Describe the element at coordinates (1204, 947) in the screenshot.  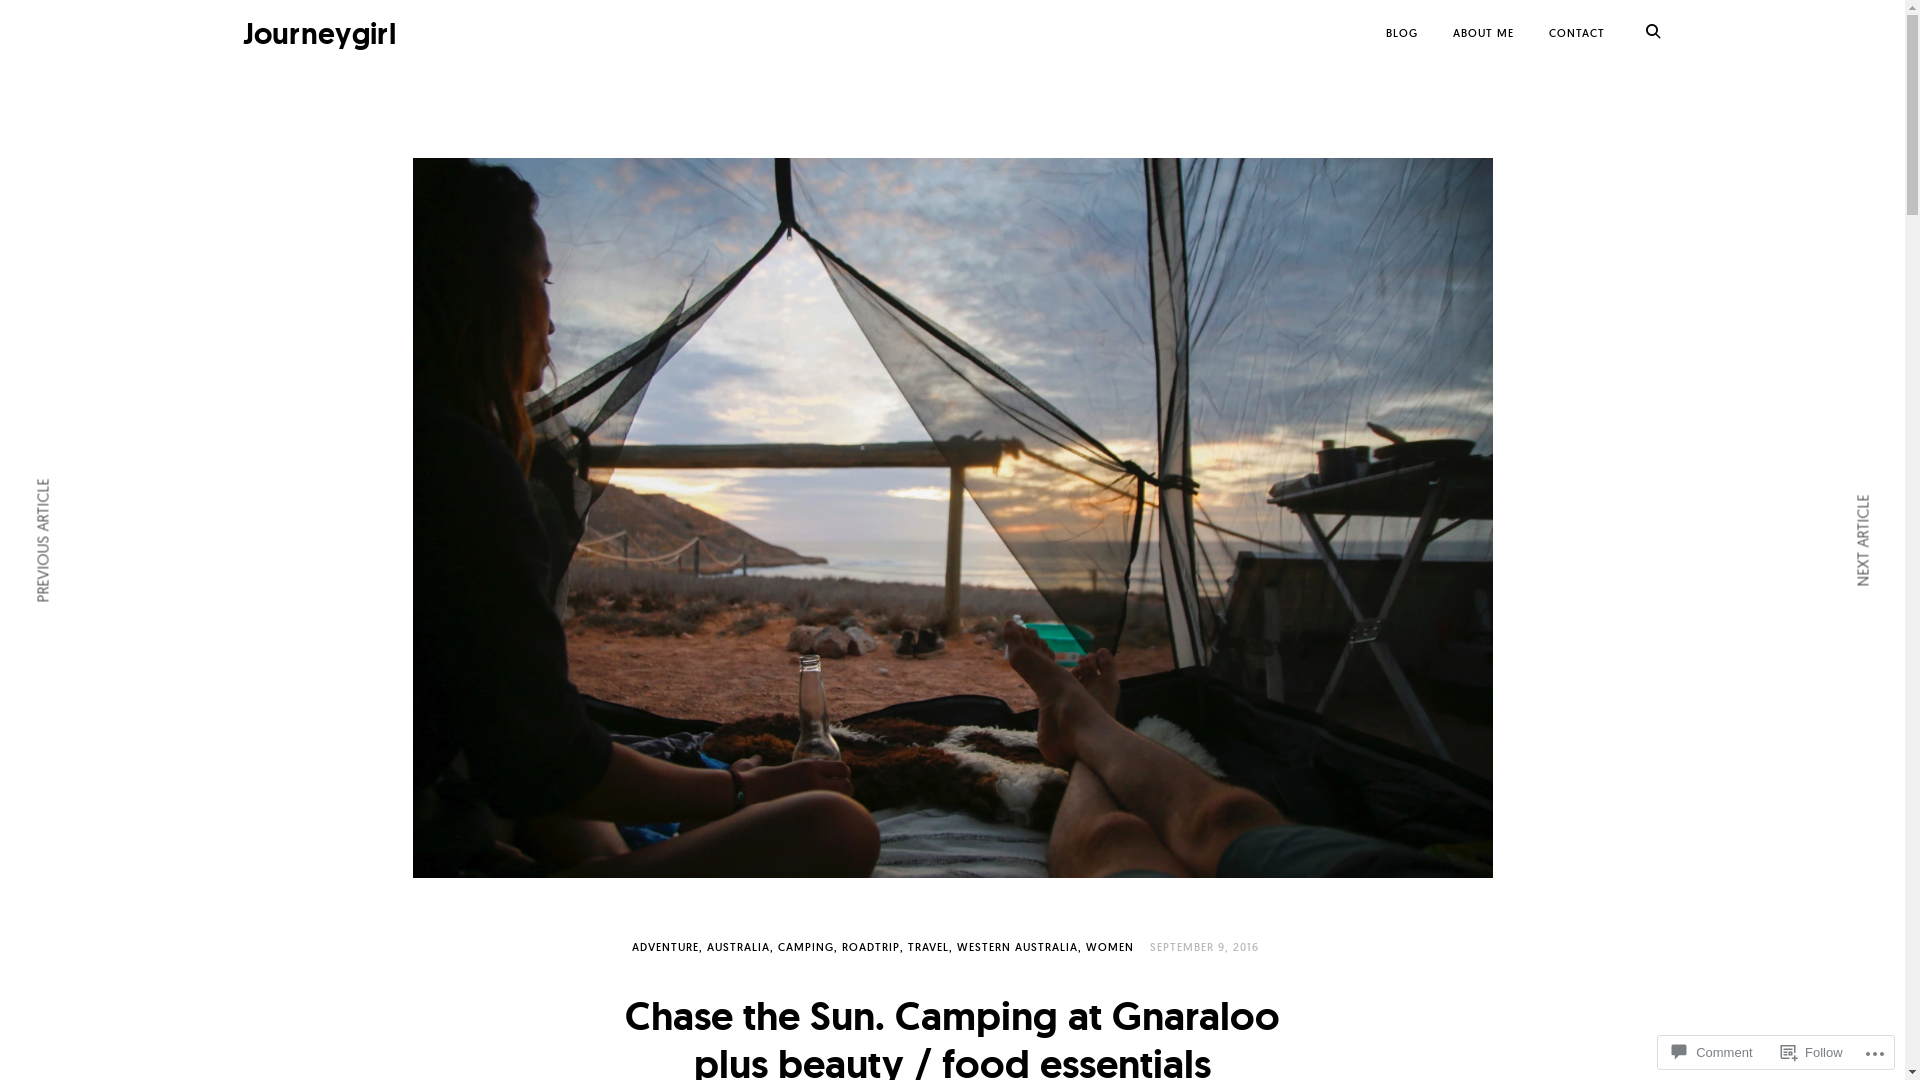
I see `SEPTEMBER 9, 2016` at that location.